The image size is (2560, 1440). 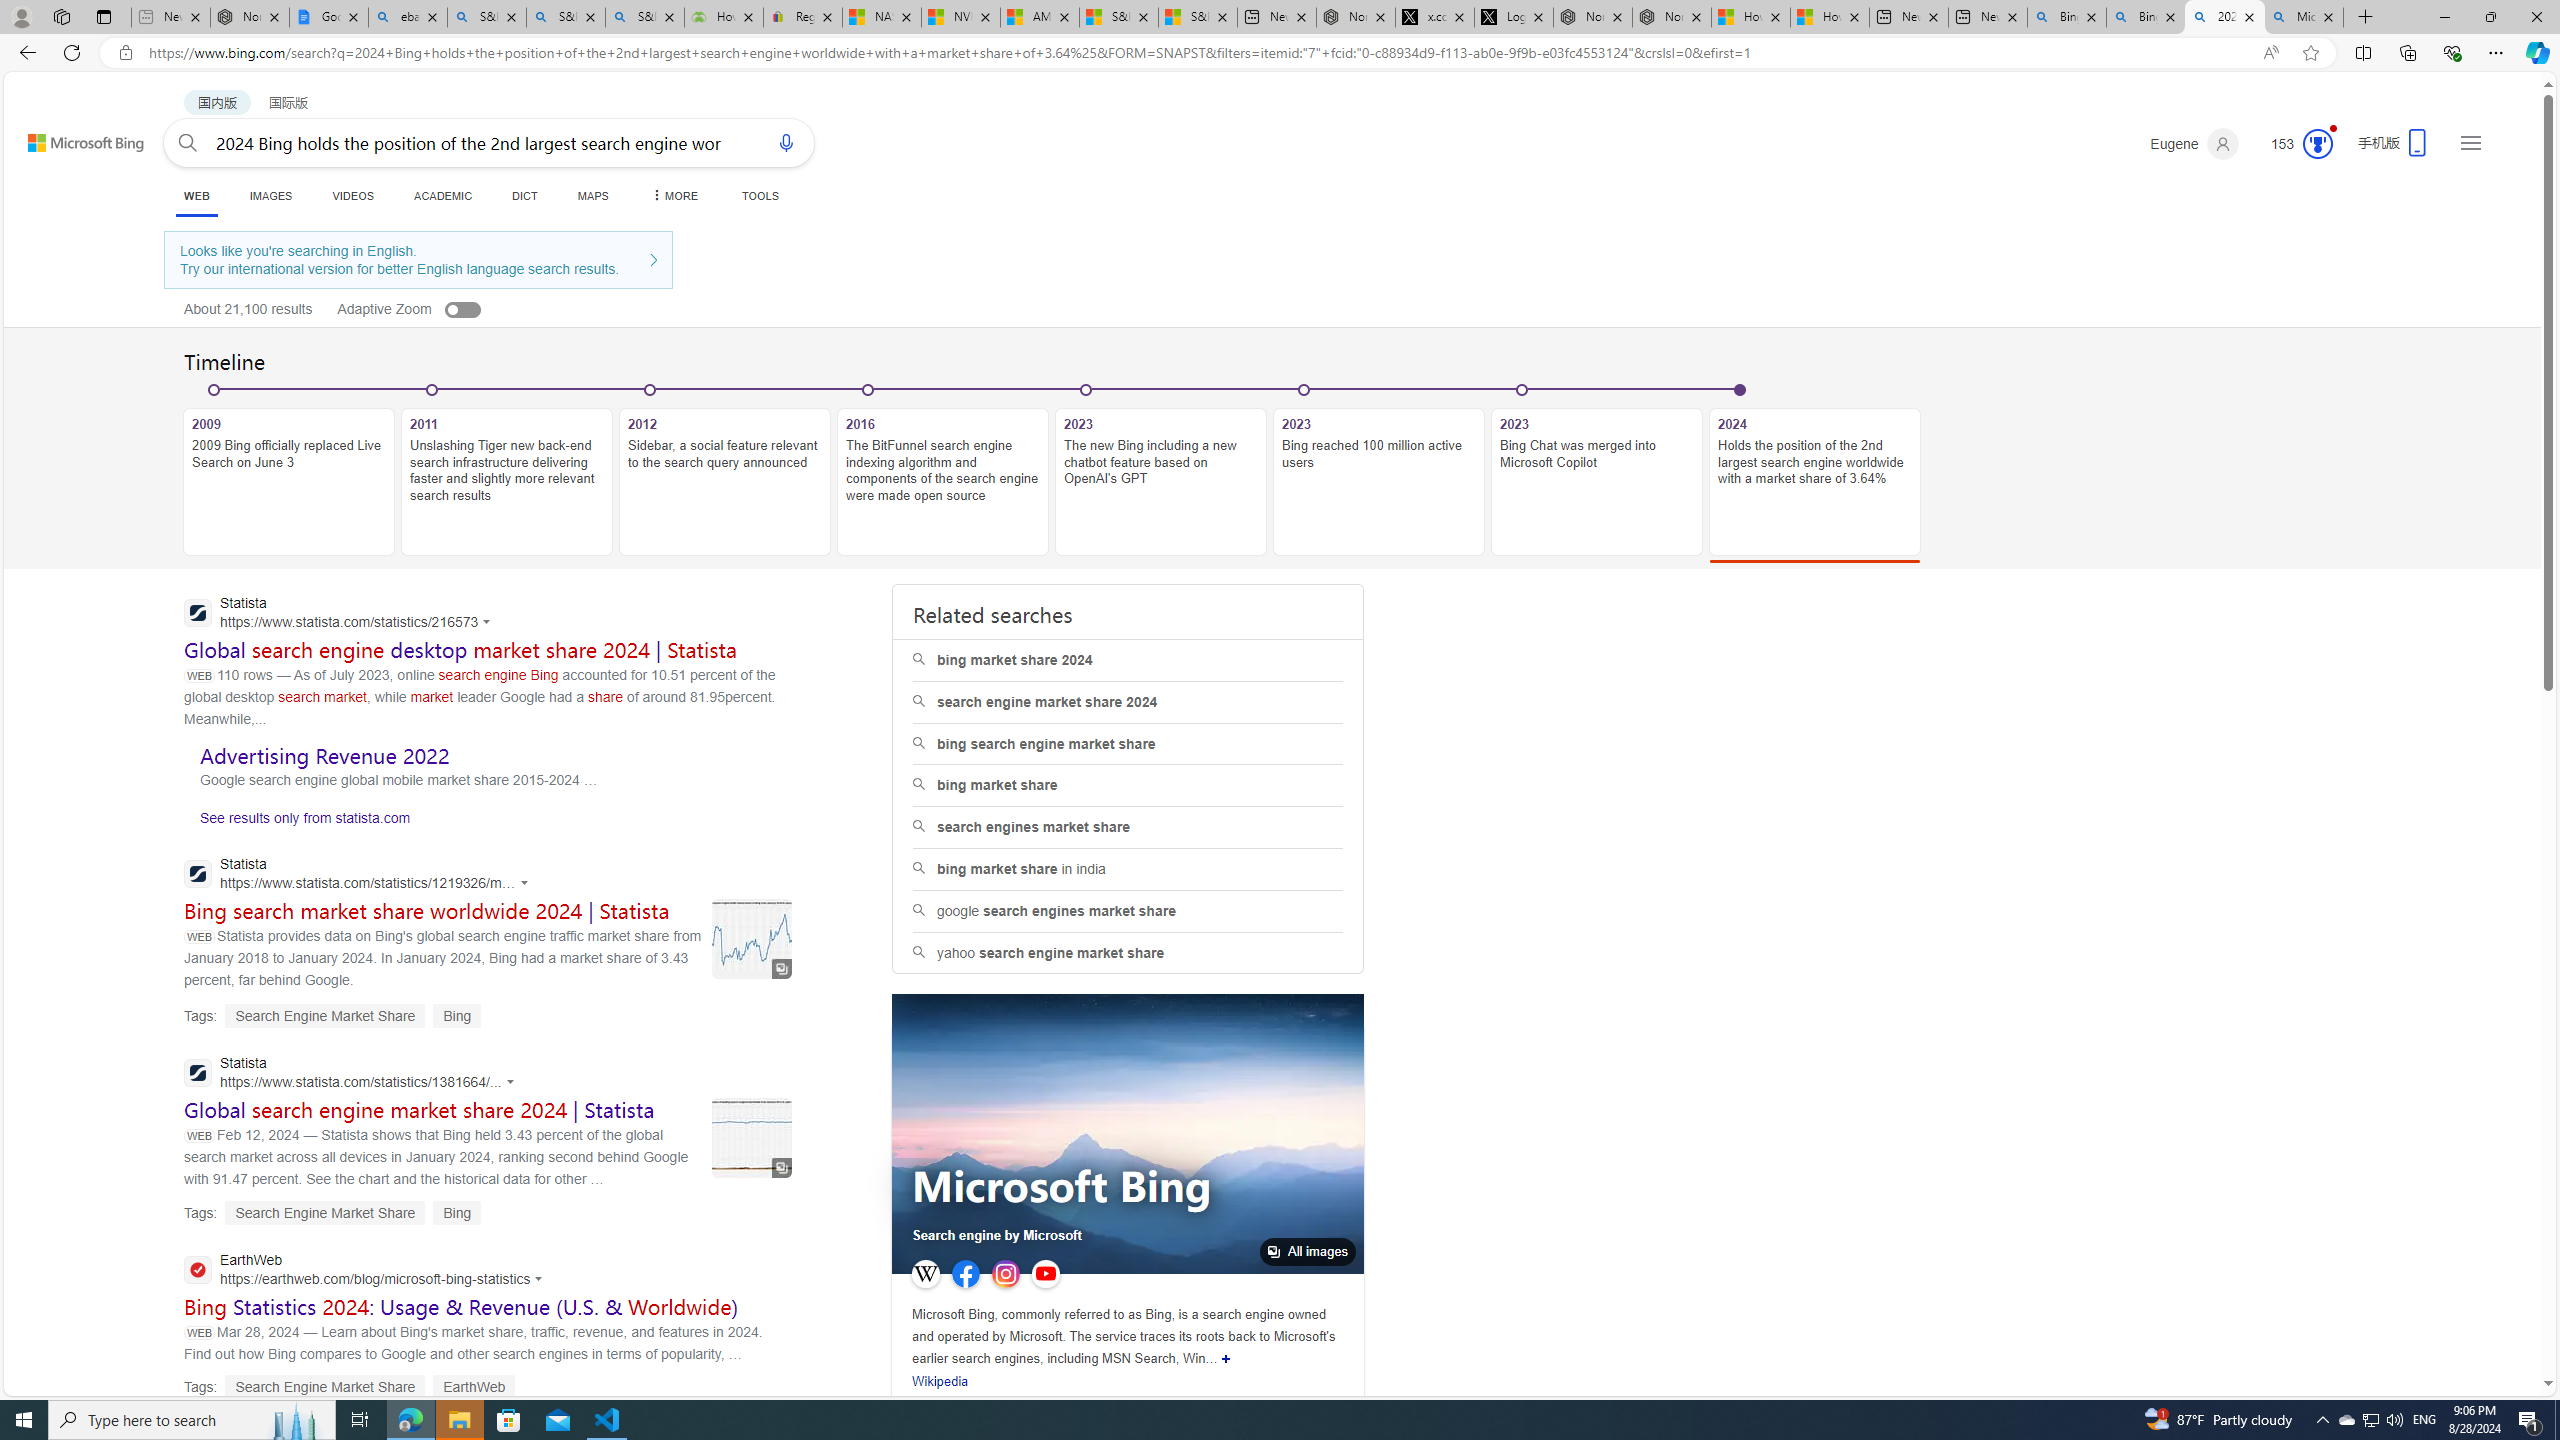 I want to click on Dropdown Menu, so click(x=673, y=196).